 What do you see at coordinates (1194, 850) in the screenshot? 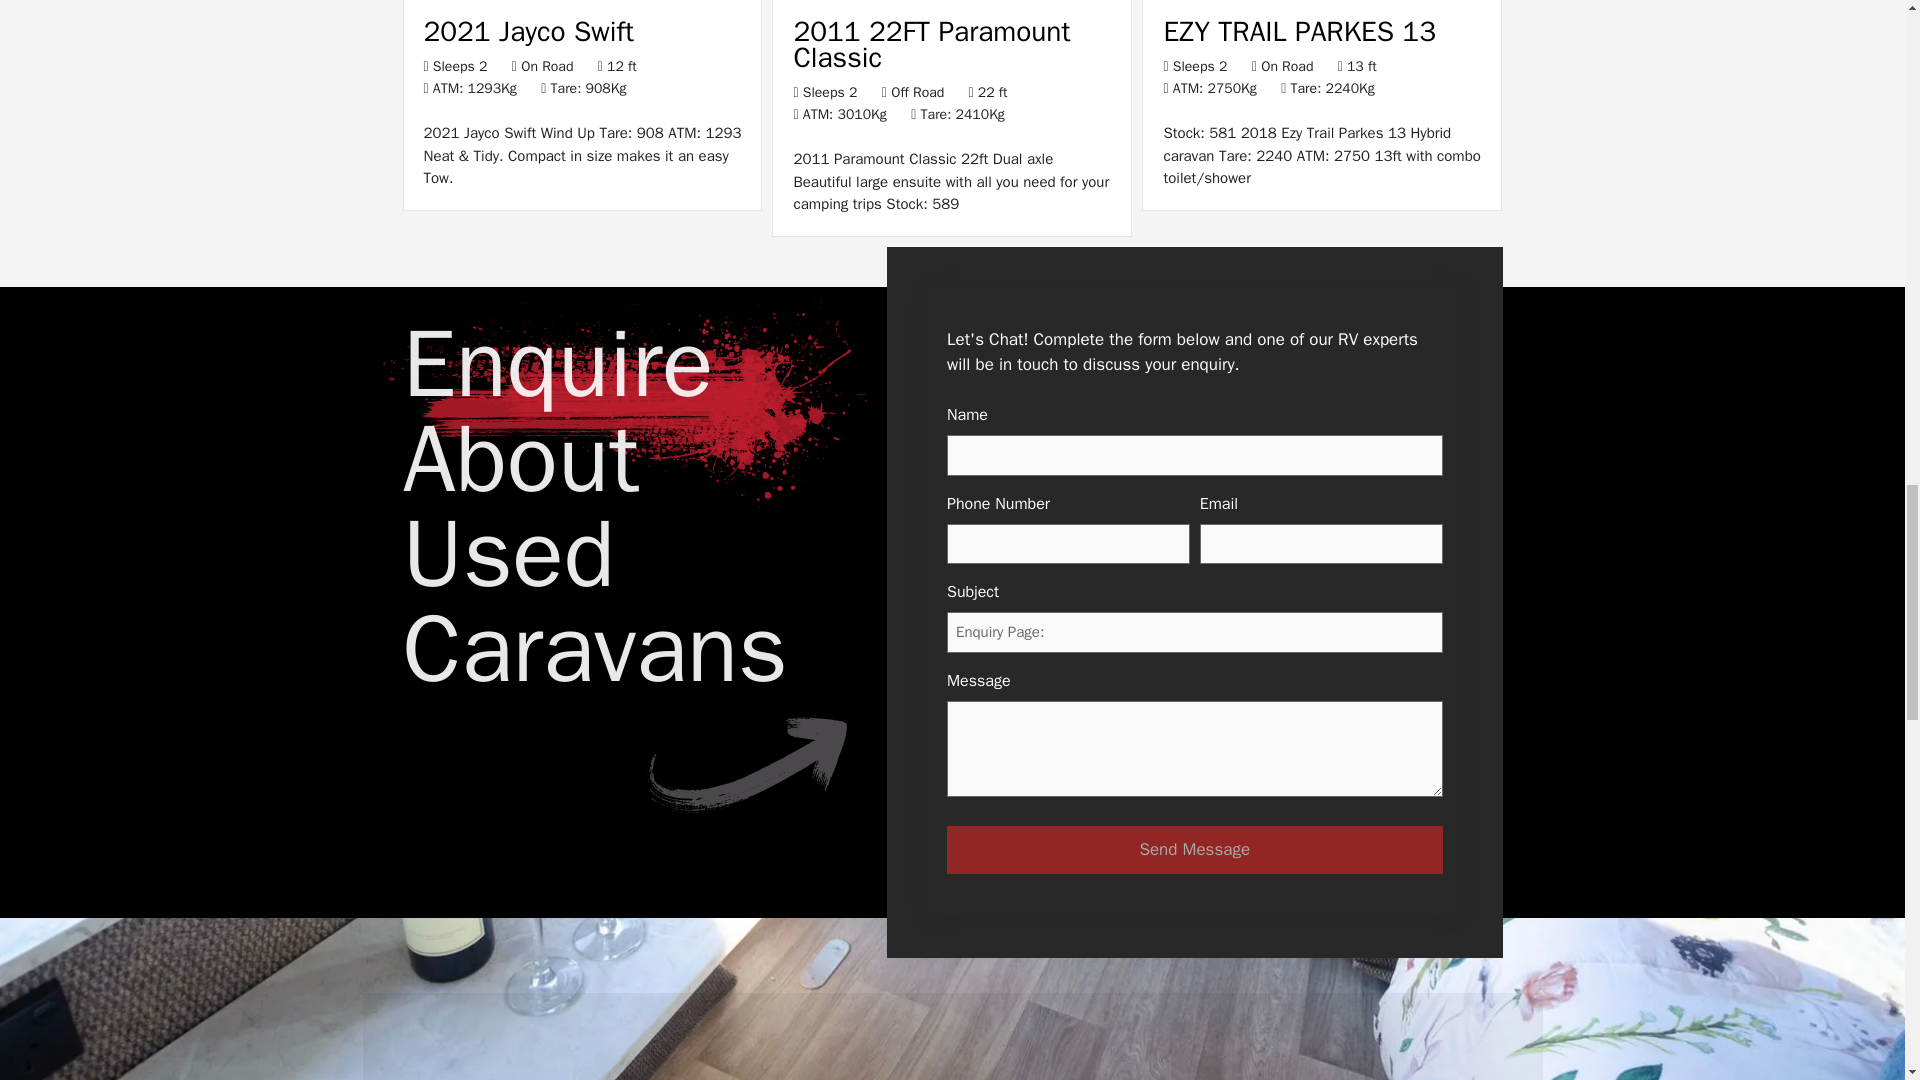
I see `Send Message` at bounding box center [1194, 850].